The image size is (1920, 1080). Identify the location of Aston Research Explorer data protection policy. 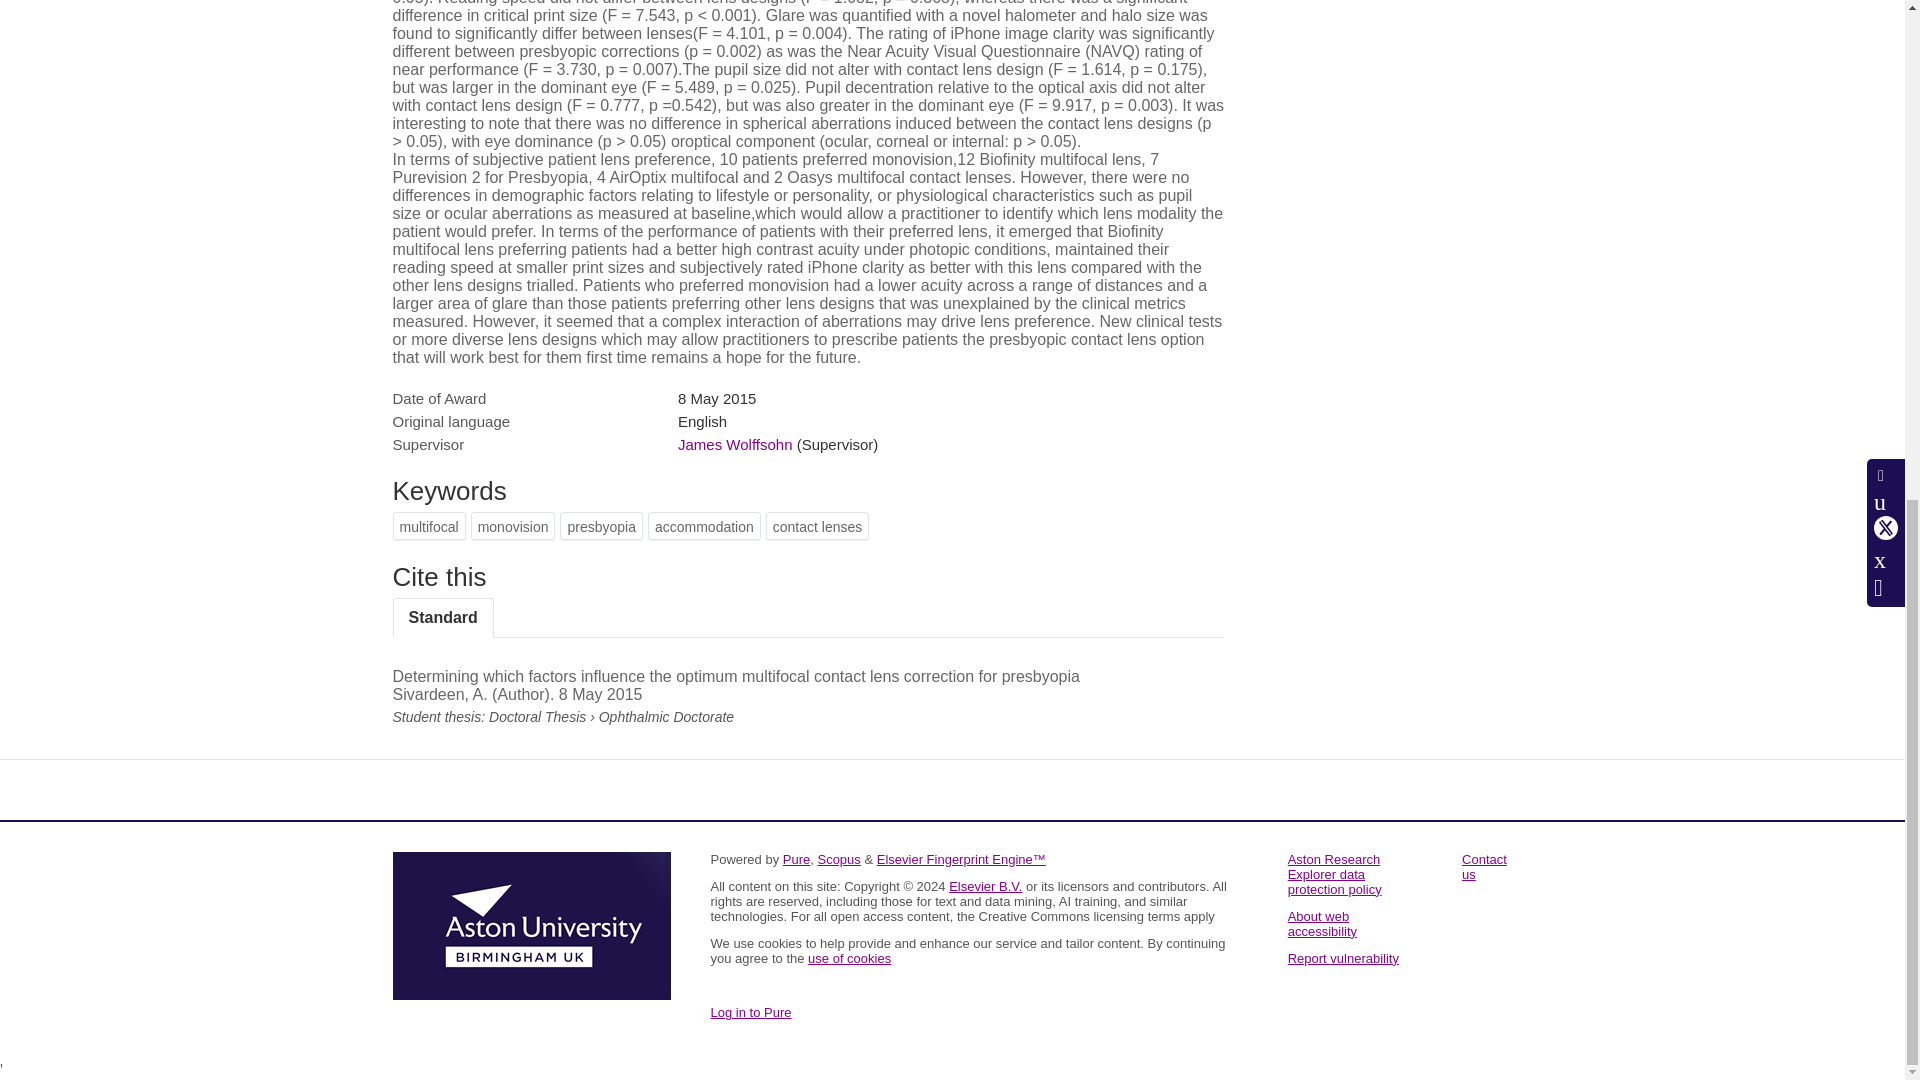
(1335, 874).